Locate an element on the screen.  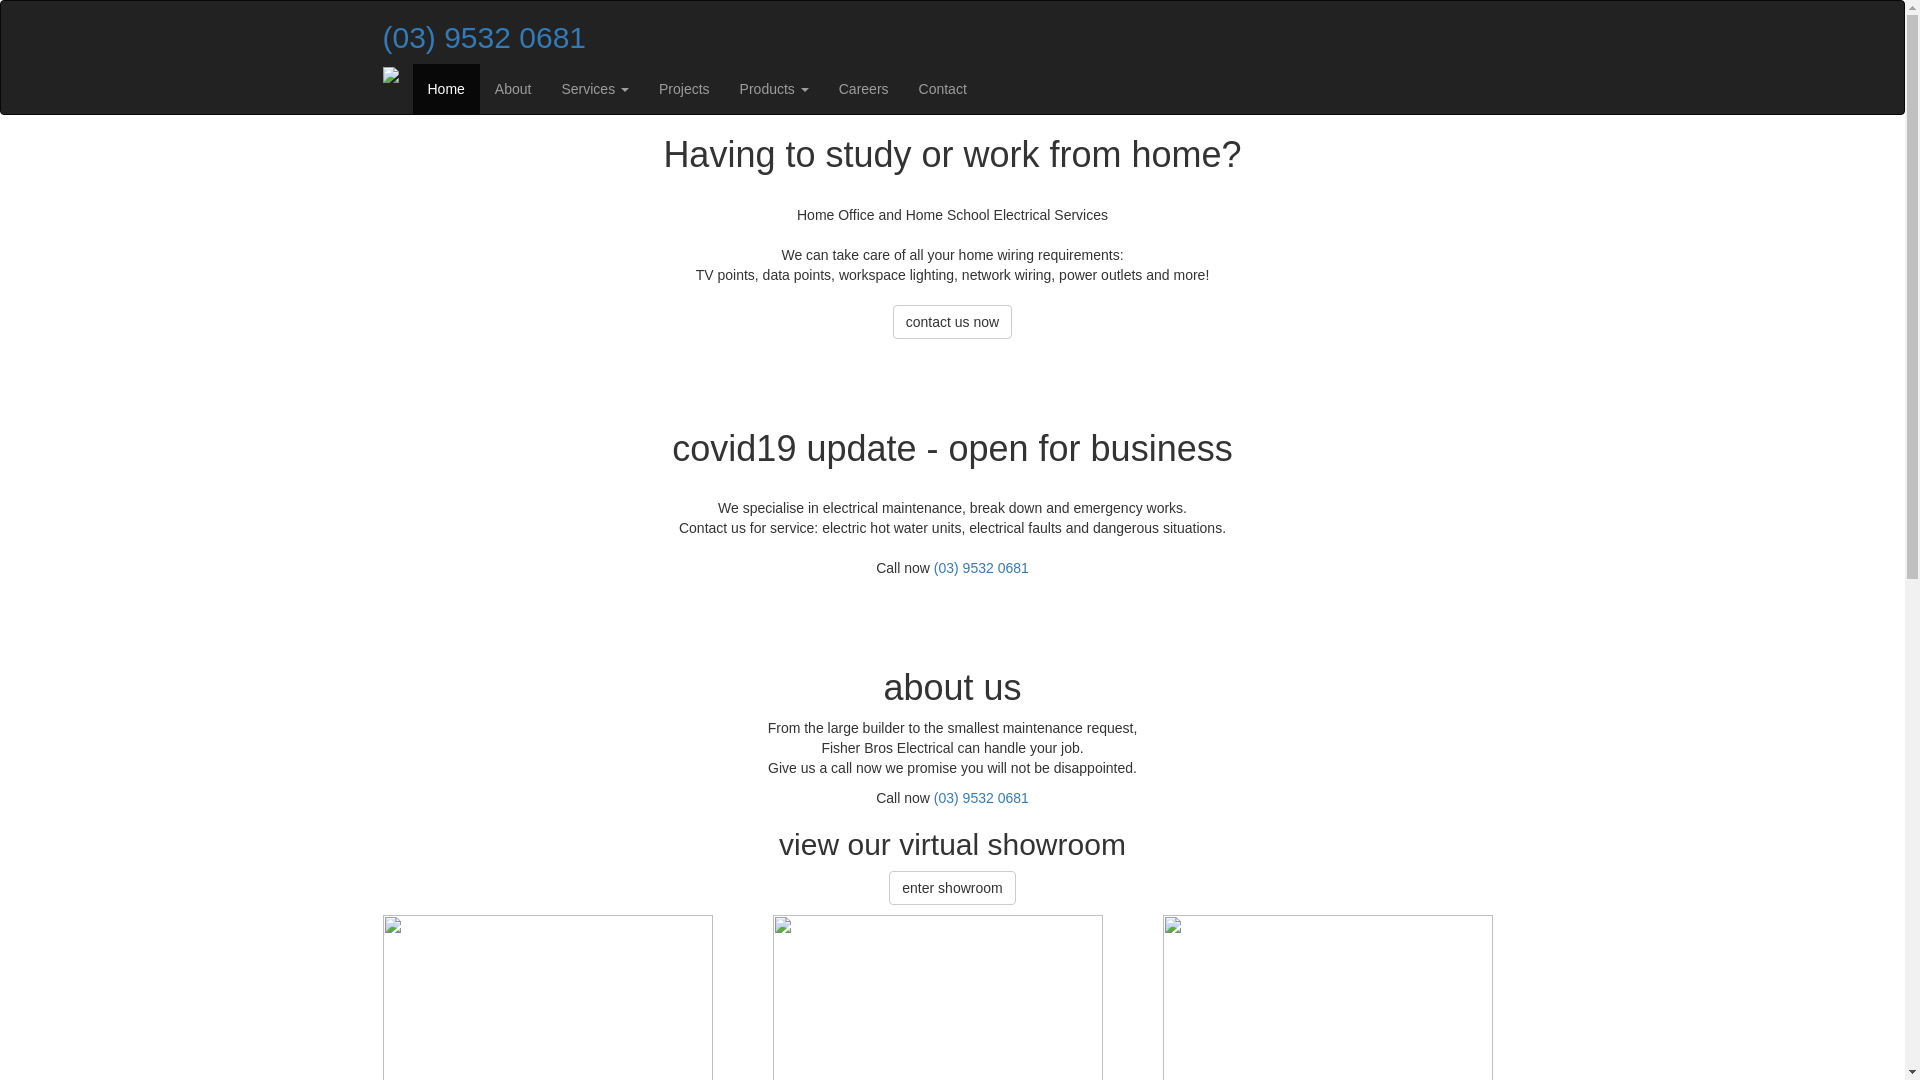
Contact is located at coordinates (943, 89).